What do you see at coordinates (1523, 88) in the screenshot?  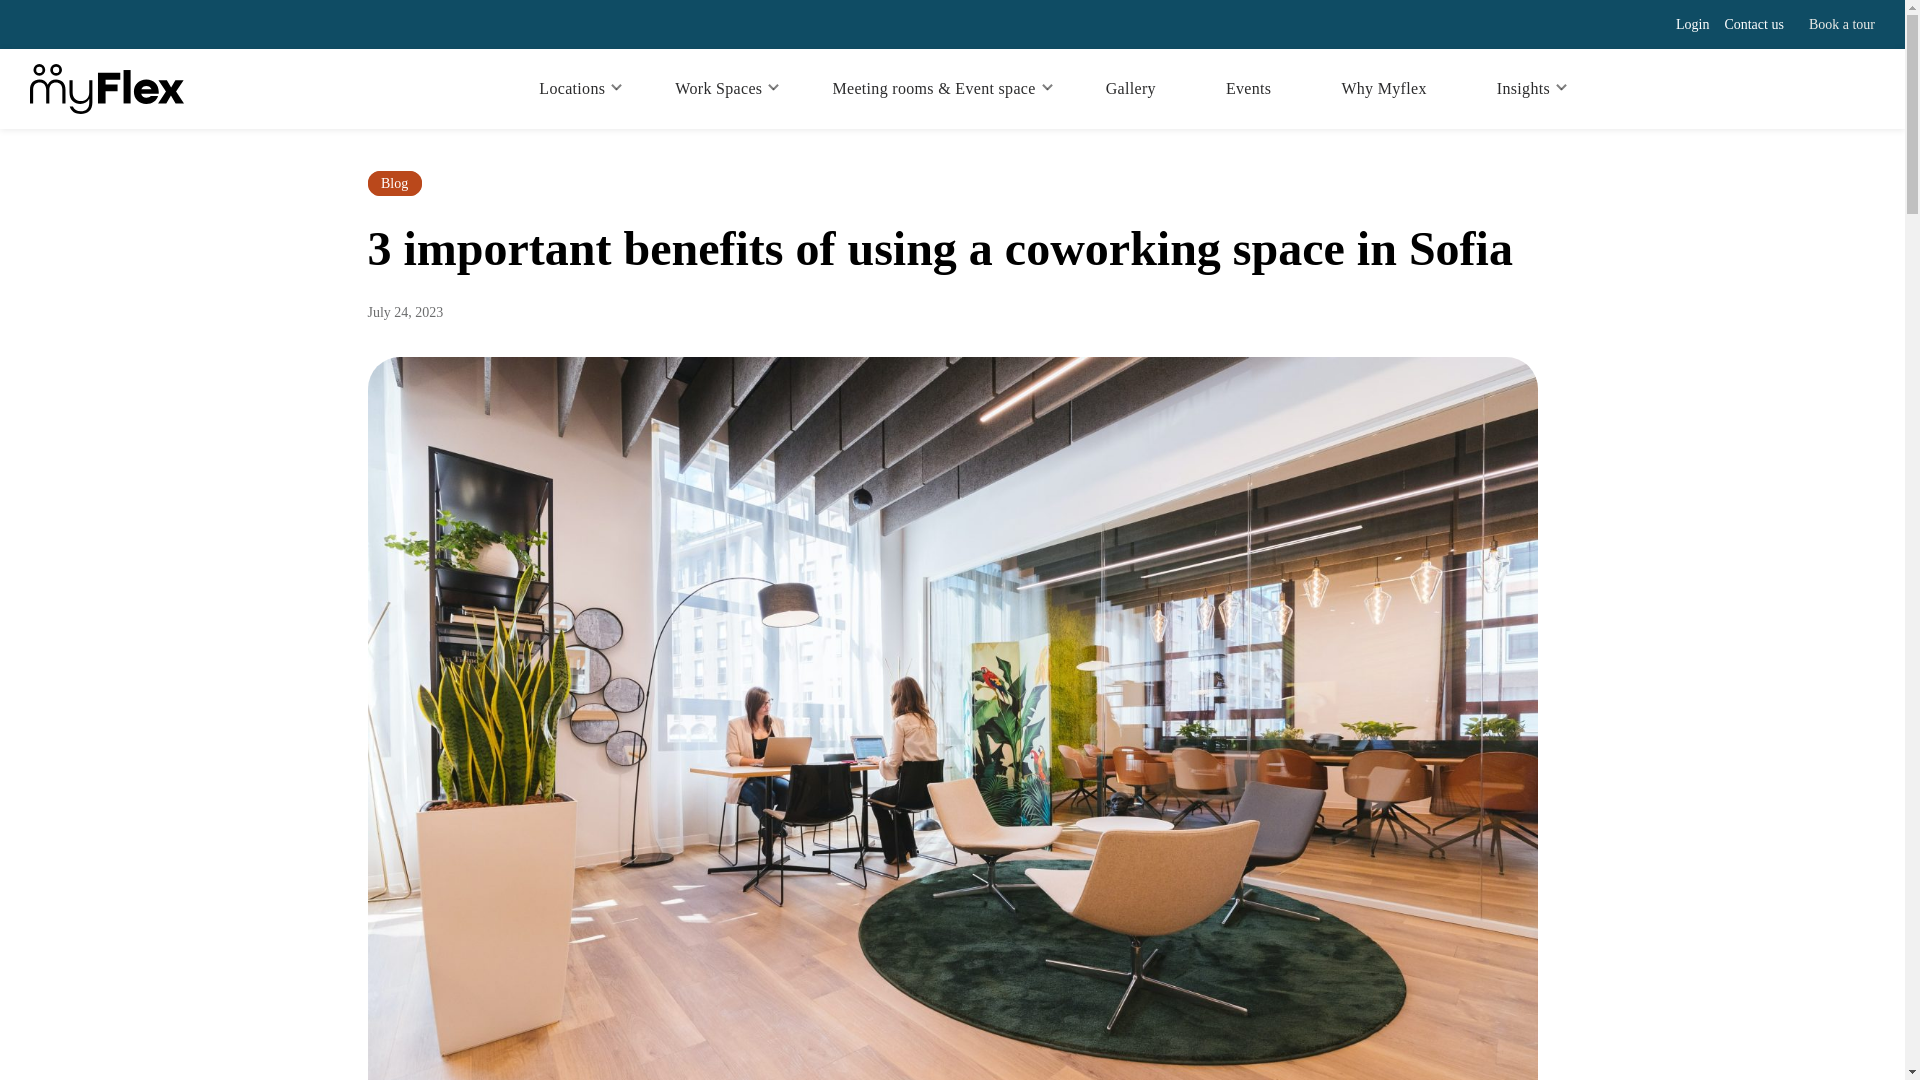 I see `Insights` at bounding box center [1523, 88].